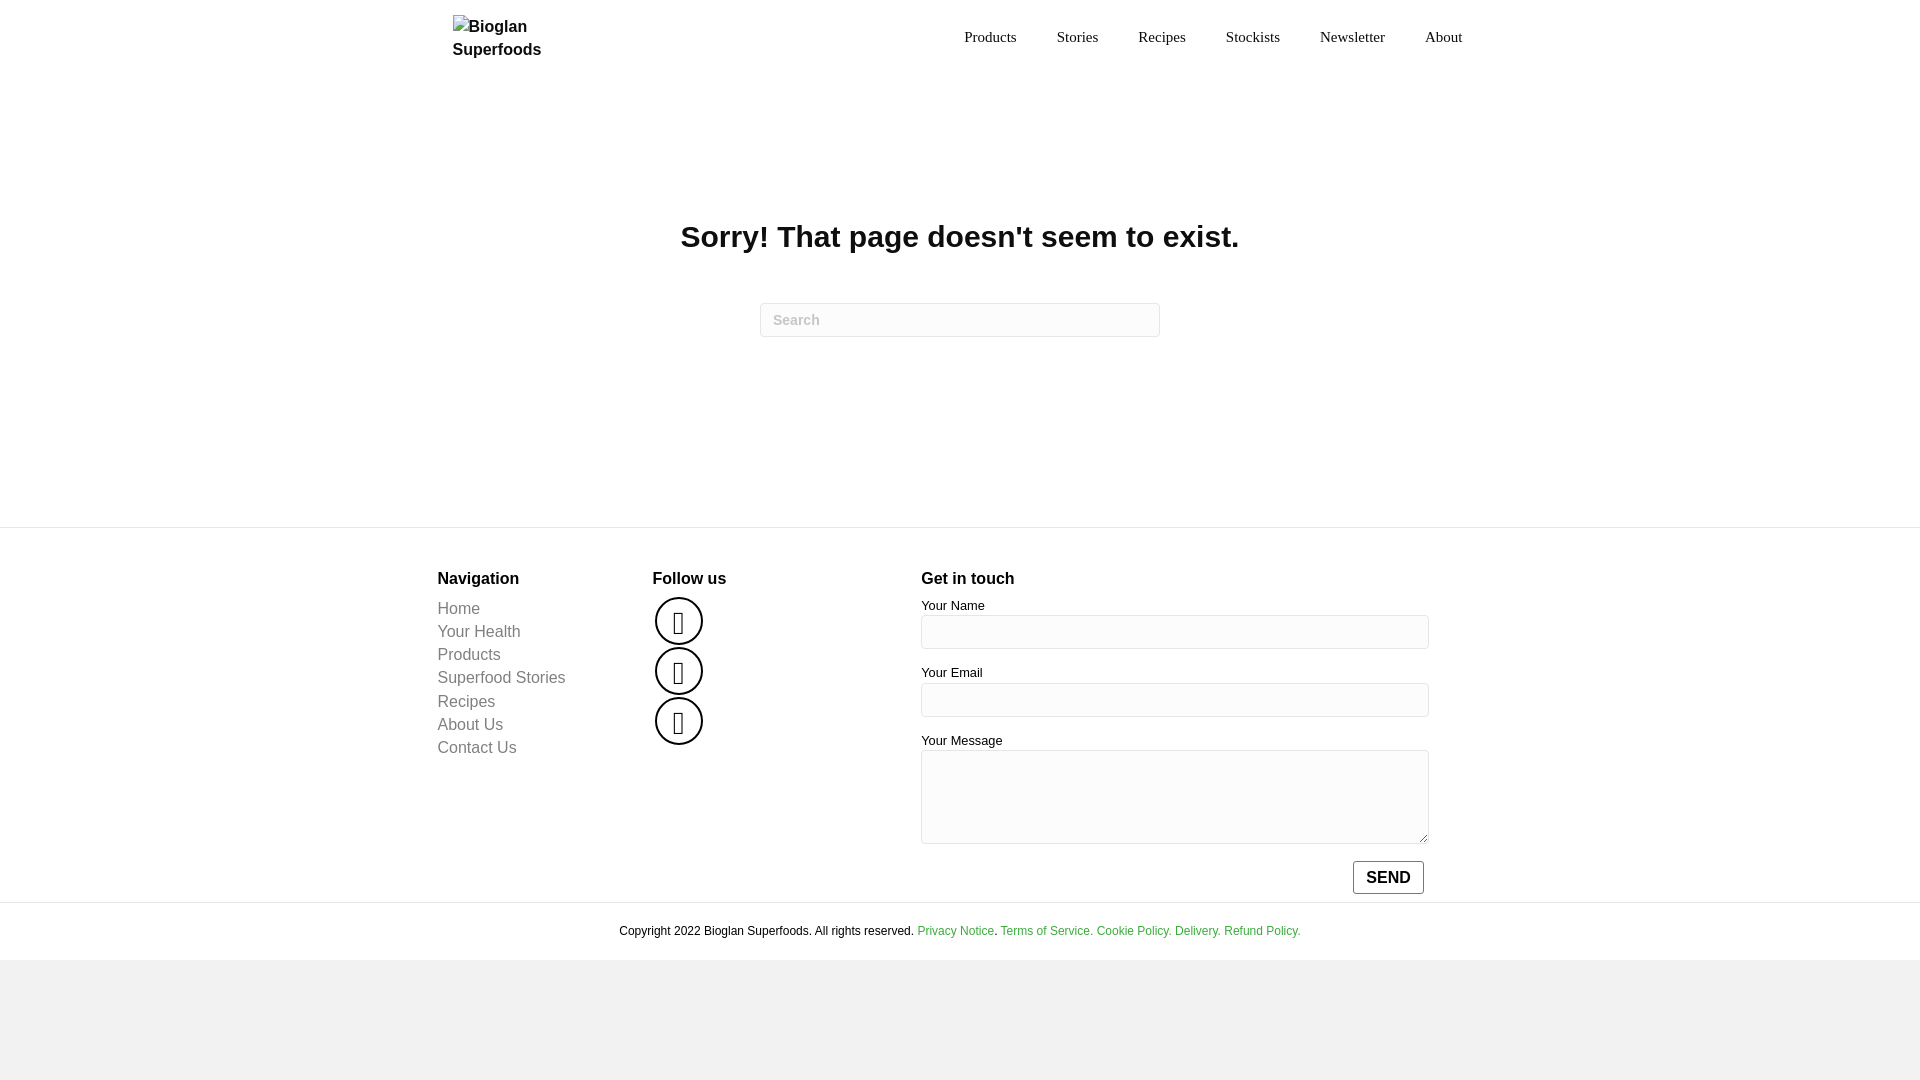  Describe the element at coordinates (502, 676) in the screenshot. I see `Superfood Stories` at that location.